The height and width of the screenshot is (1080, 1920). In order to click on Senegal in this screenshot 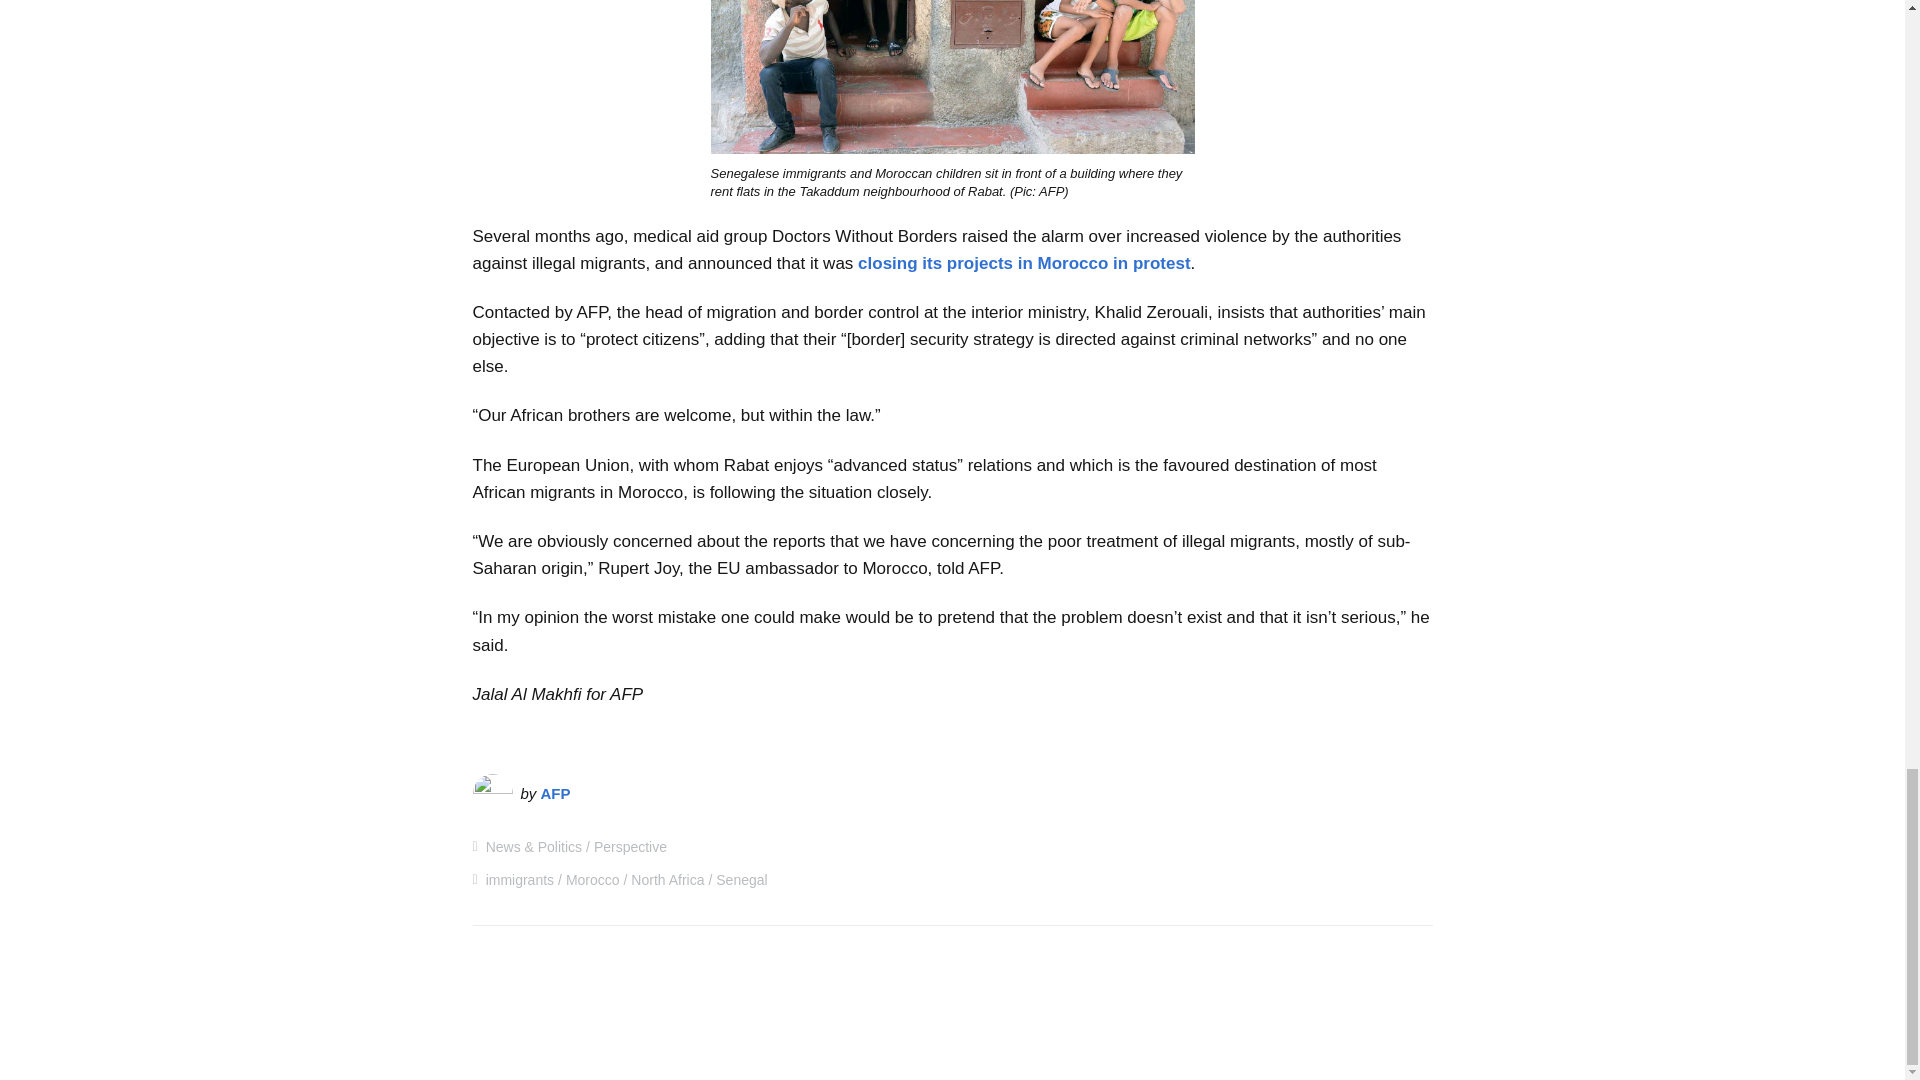, I will do `click(741, 879)`.